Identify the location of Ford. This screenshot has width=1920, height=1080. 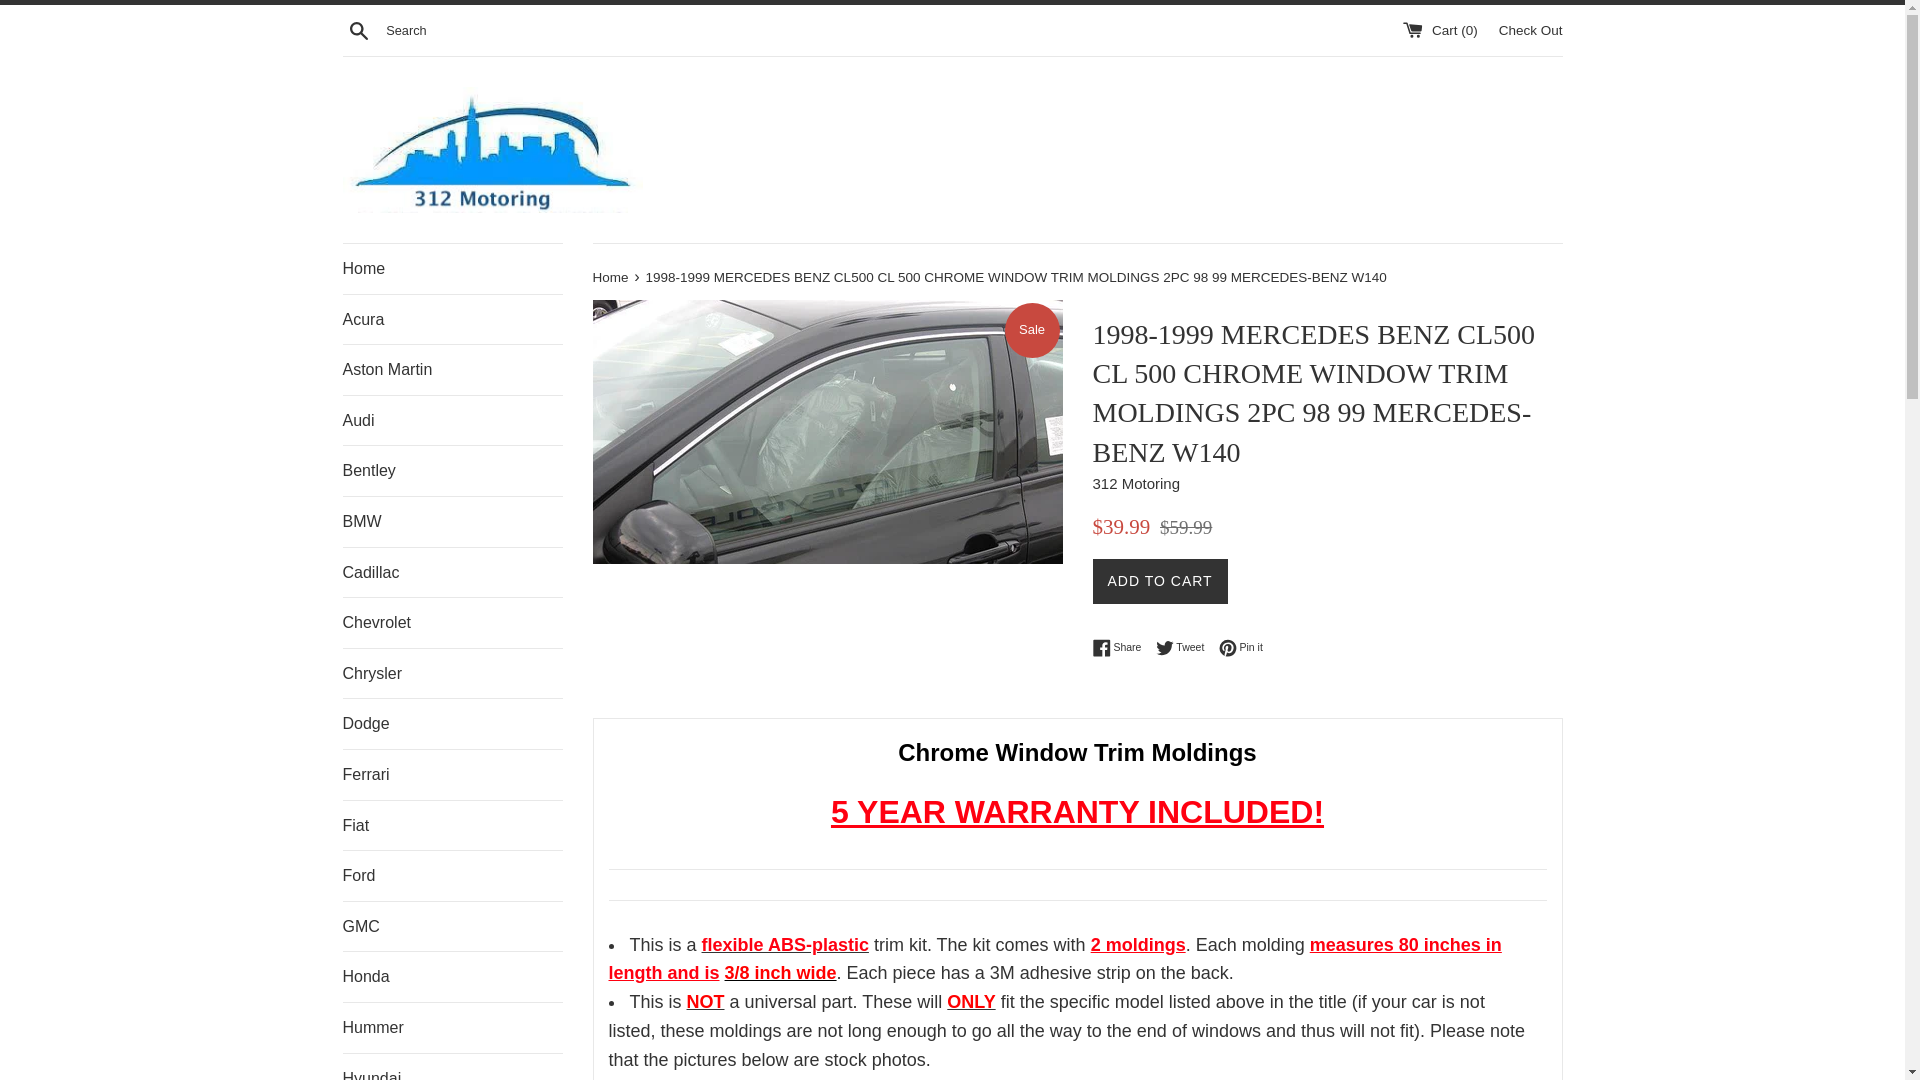
(452, 876).